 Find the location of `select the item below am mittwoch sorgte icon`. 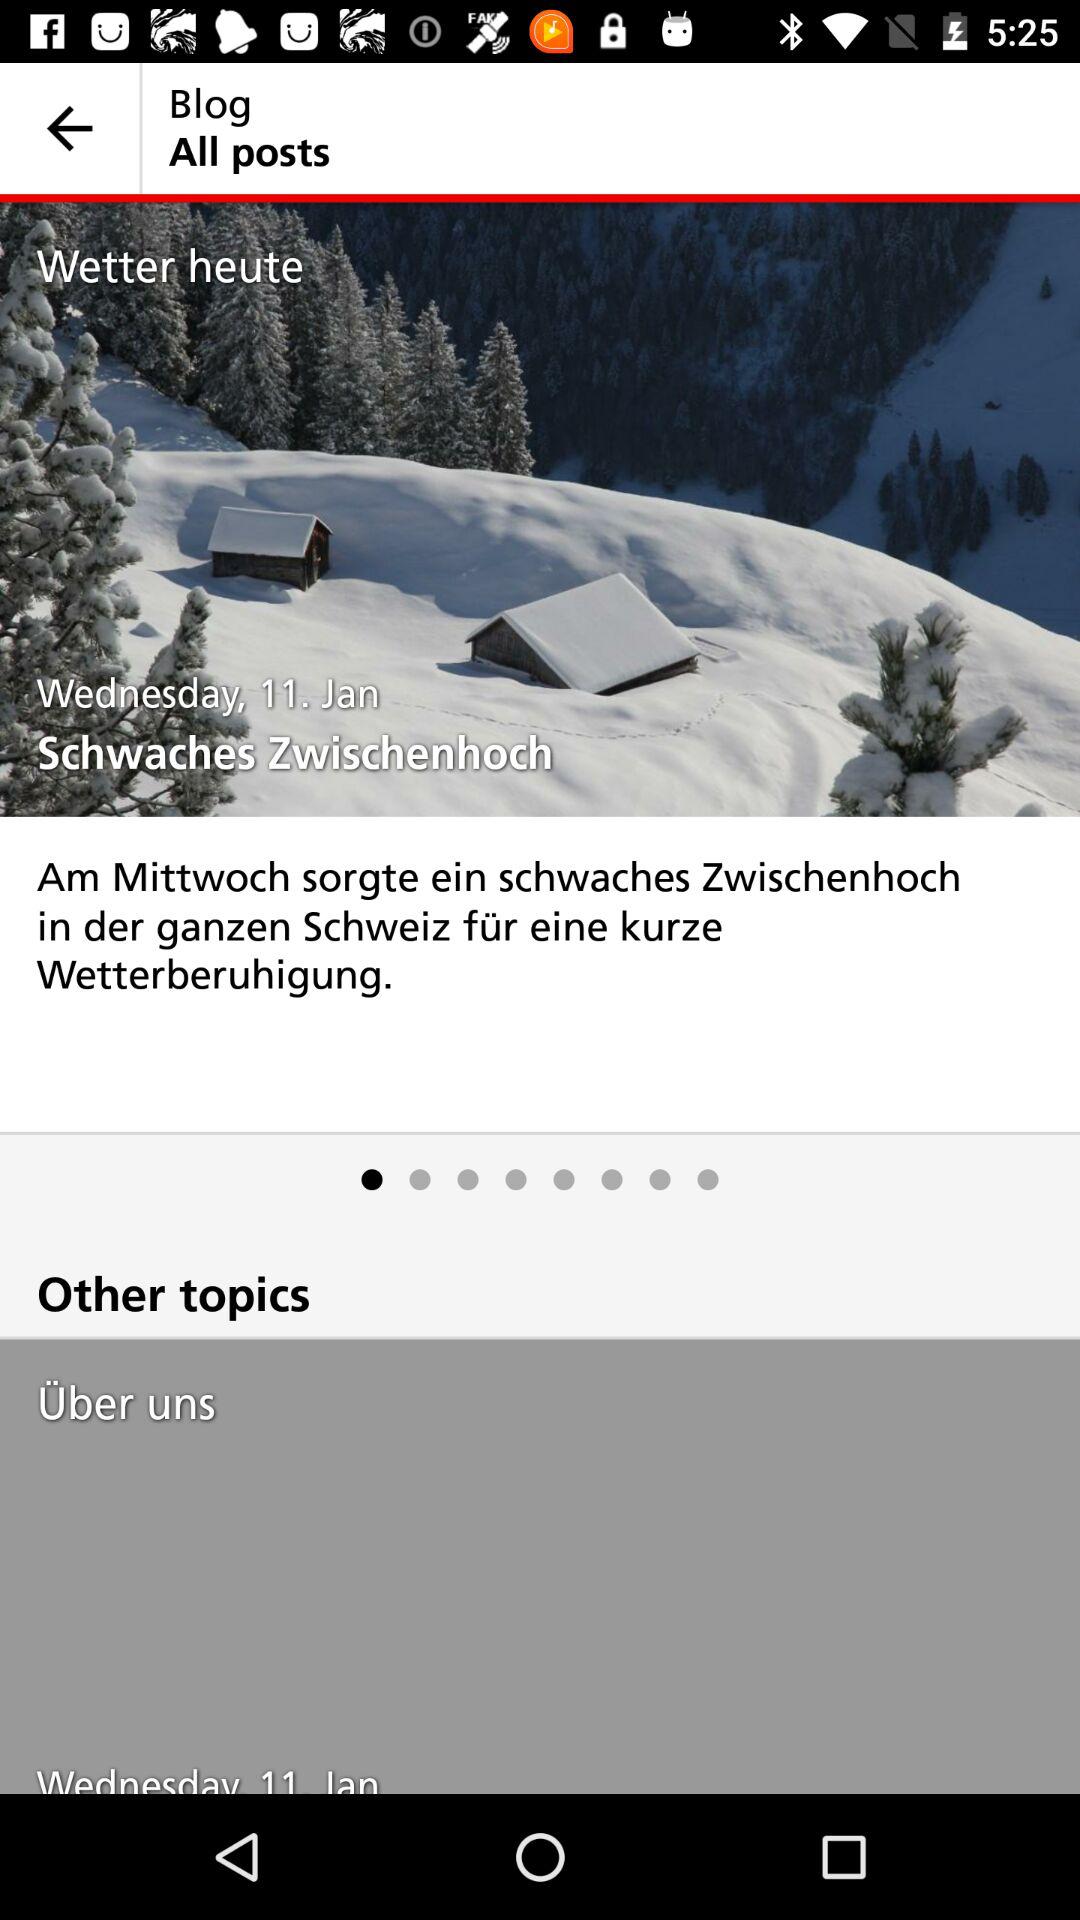

select the item below am mittwoch sorgte icon is located at coordinates (468, 1180).